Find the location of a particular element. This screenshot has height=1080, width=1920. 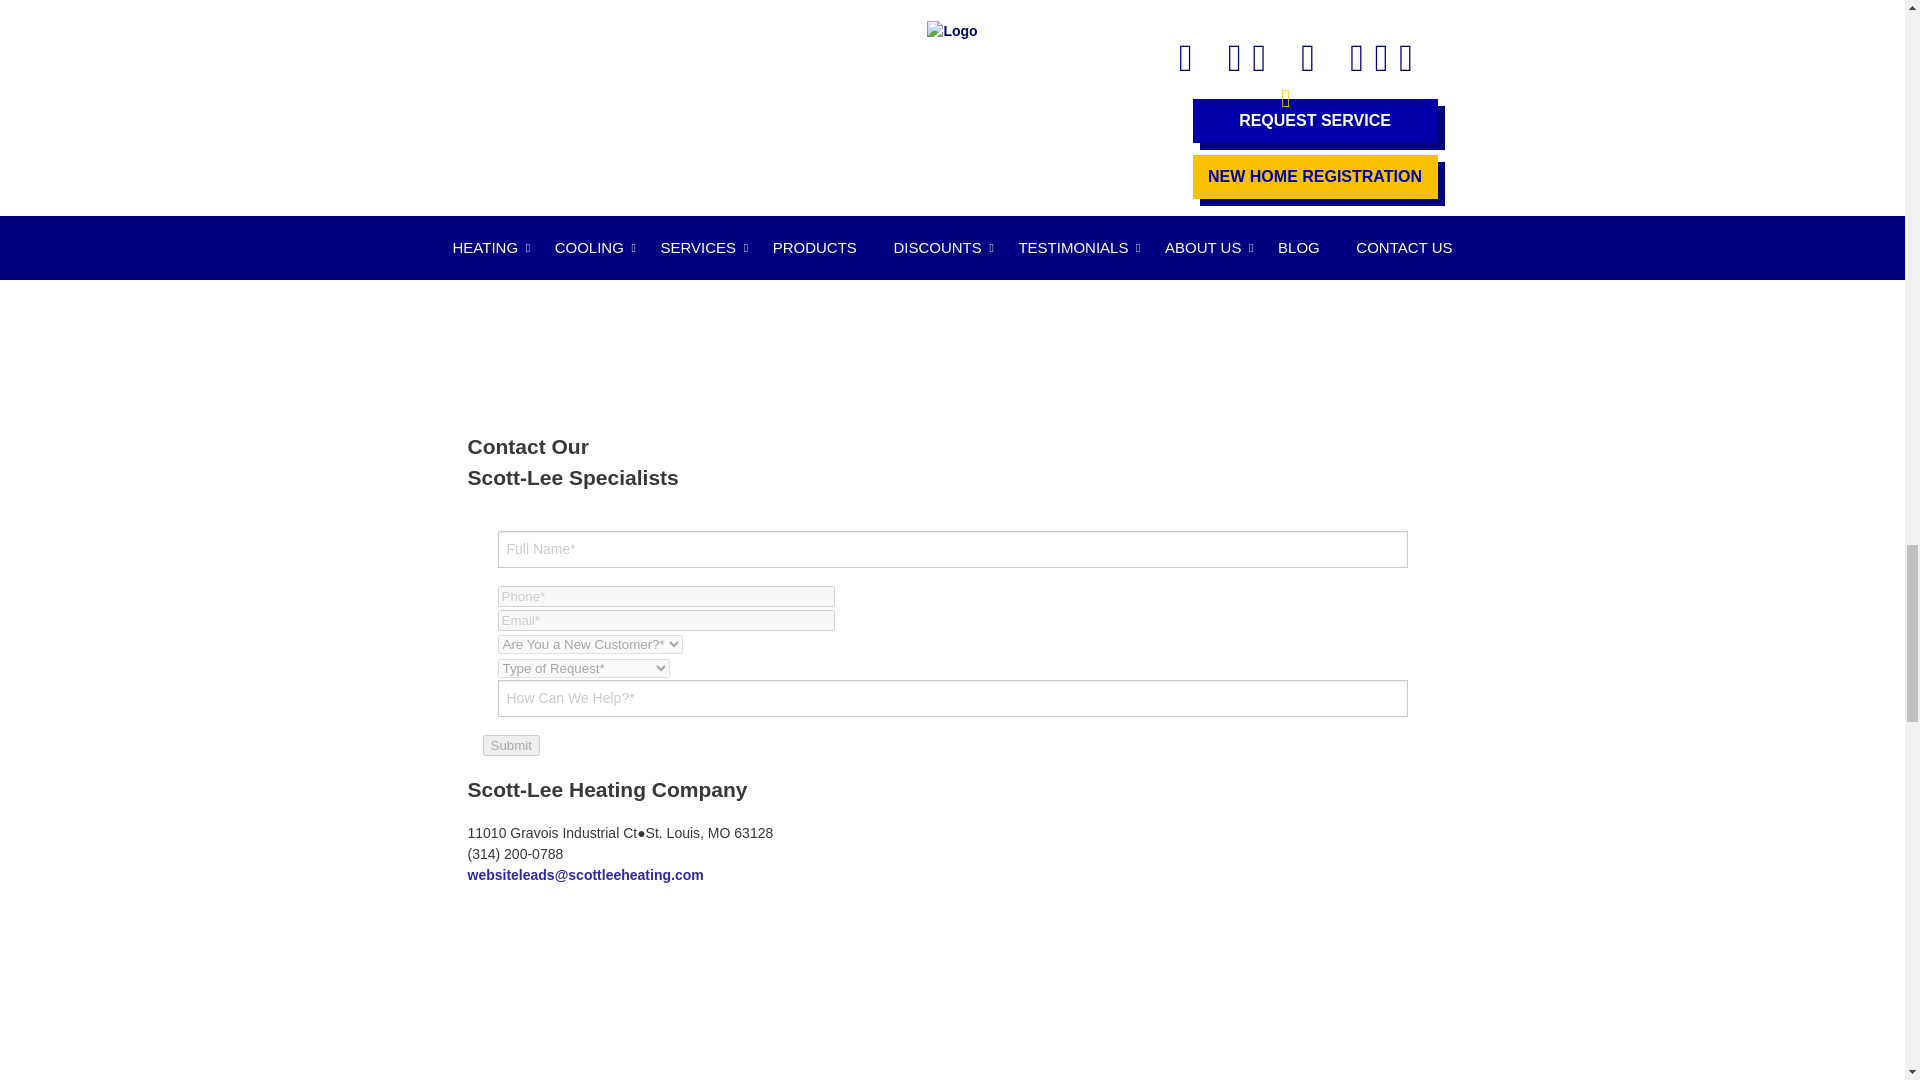

Submit is located at coordinates (510, 746).